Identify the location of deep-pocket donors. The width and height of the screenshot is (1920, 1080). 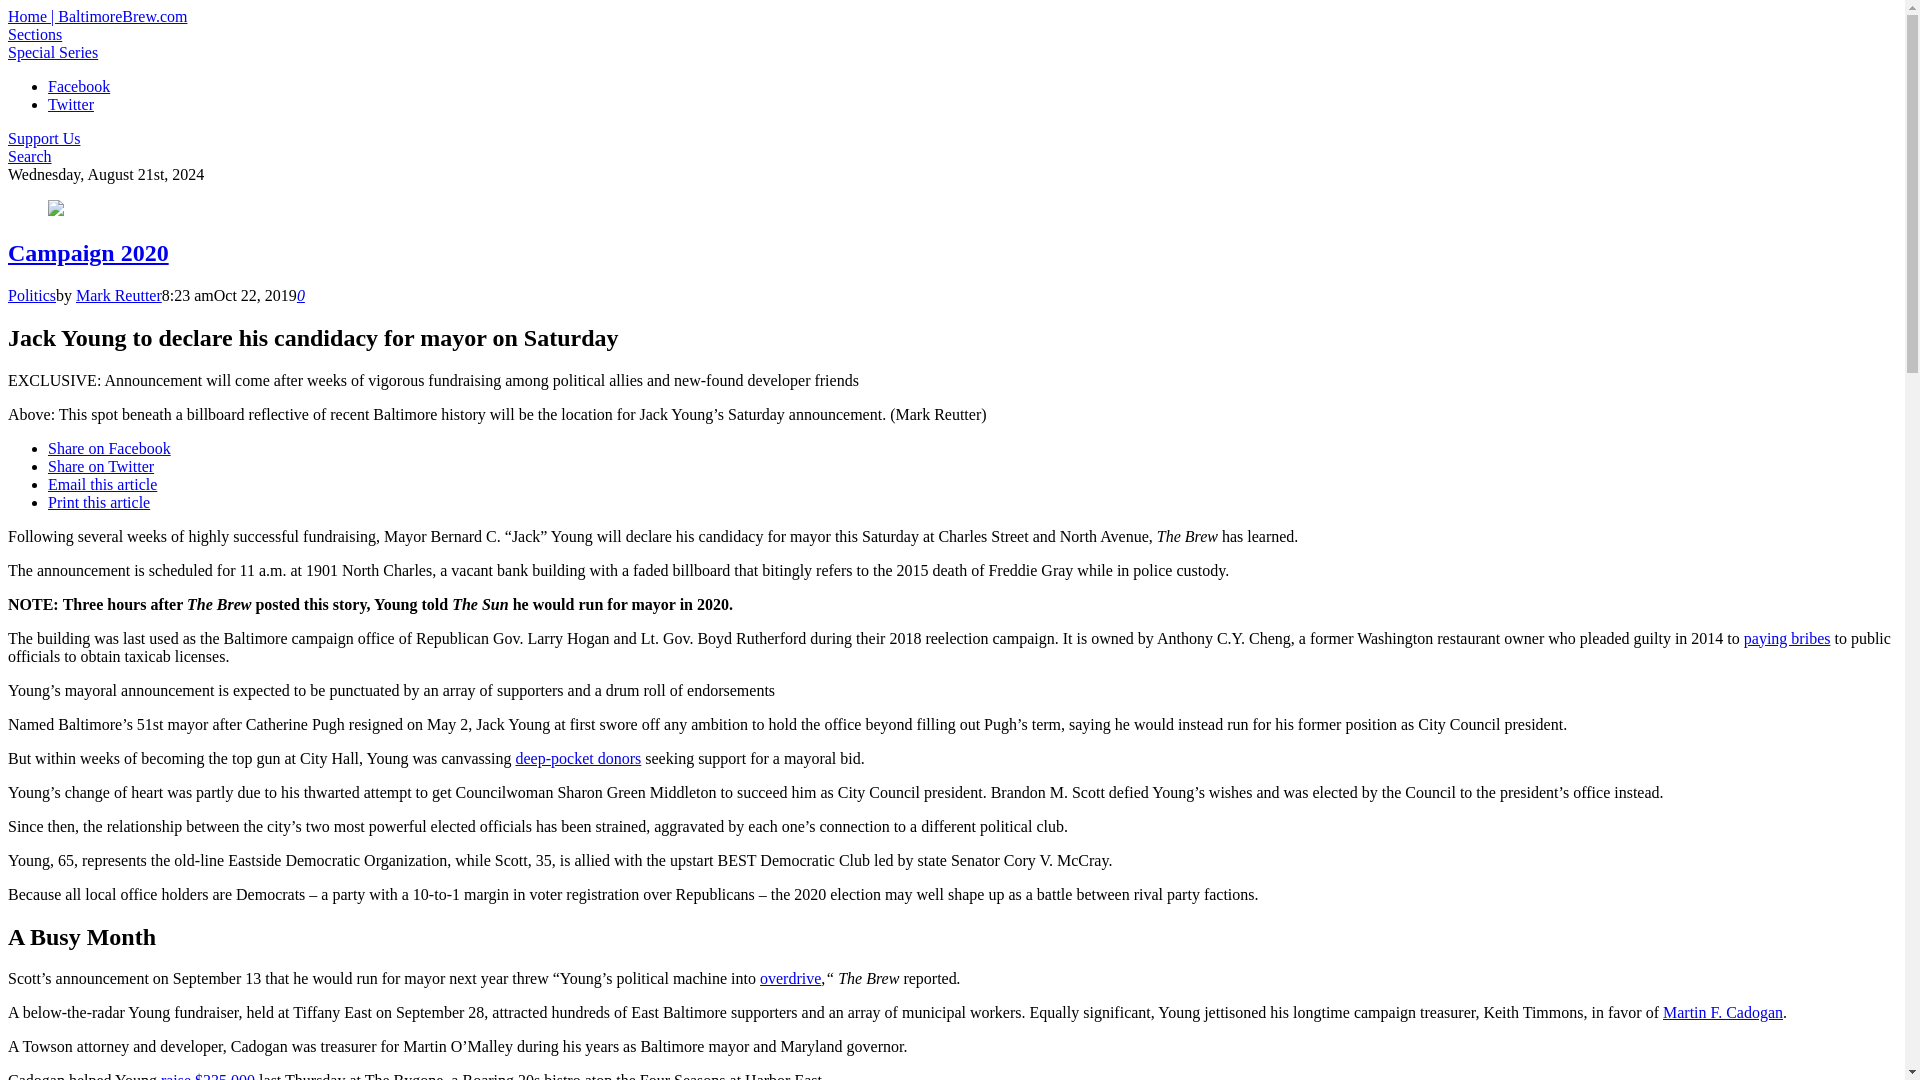
(578, 758).